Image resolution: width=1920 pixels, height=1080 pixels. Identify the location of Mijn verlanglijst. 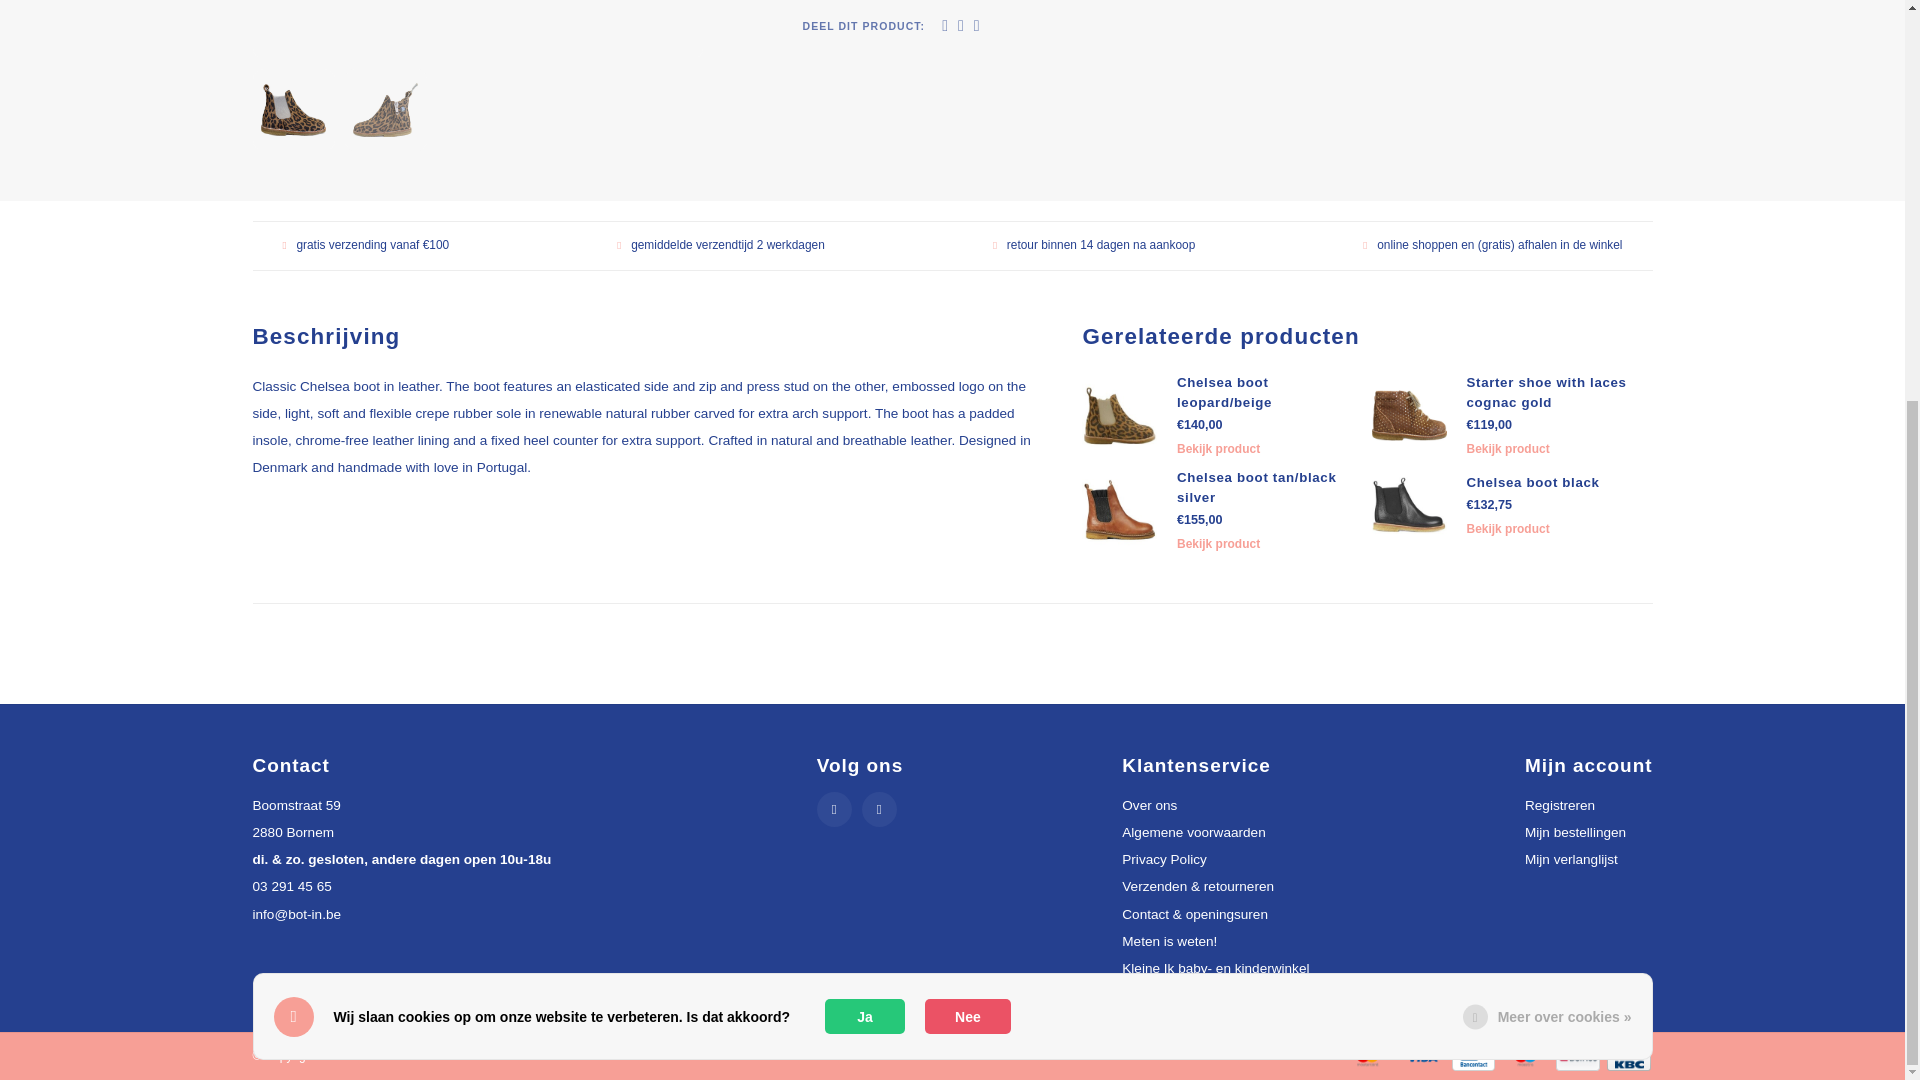
(1571, 860).